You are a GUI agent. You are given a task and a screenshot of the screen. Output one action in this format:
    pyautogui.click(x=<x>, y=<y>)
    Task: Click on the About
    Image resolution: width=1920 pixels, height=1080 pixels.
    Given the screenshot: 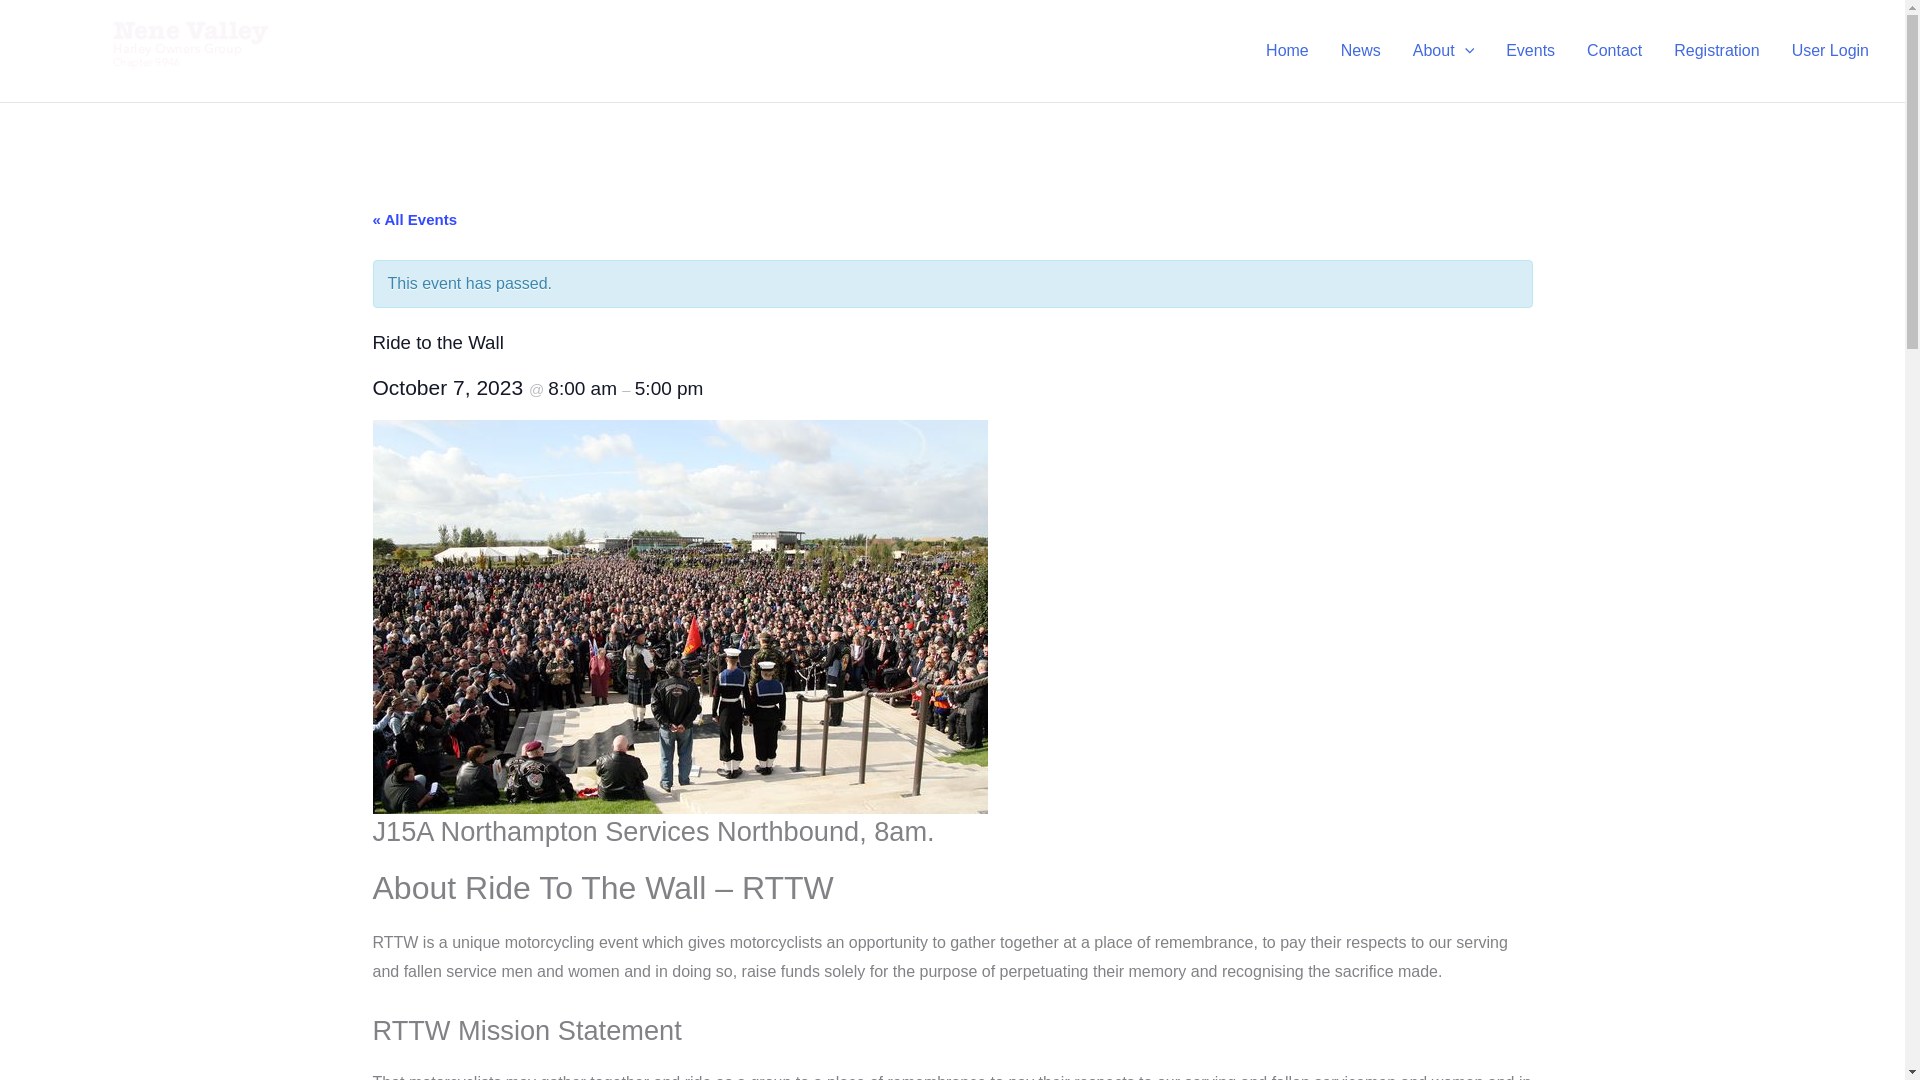 What is the action you would take?
    pyautogui.click(x=1443, y=50)
    